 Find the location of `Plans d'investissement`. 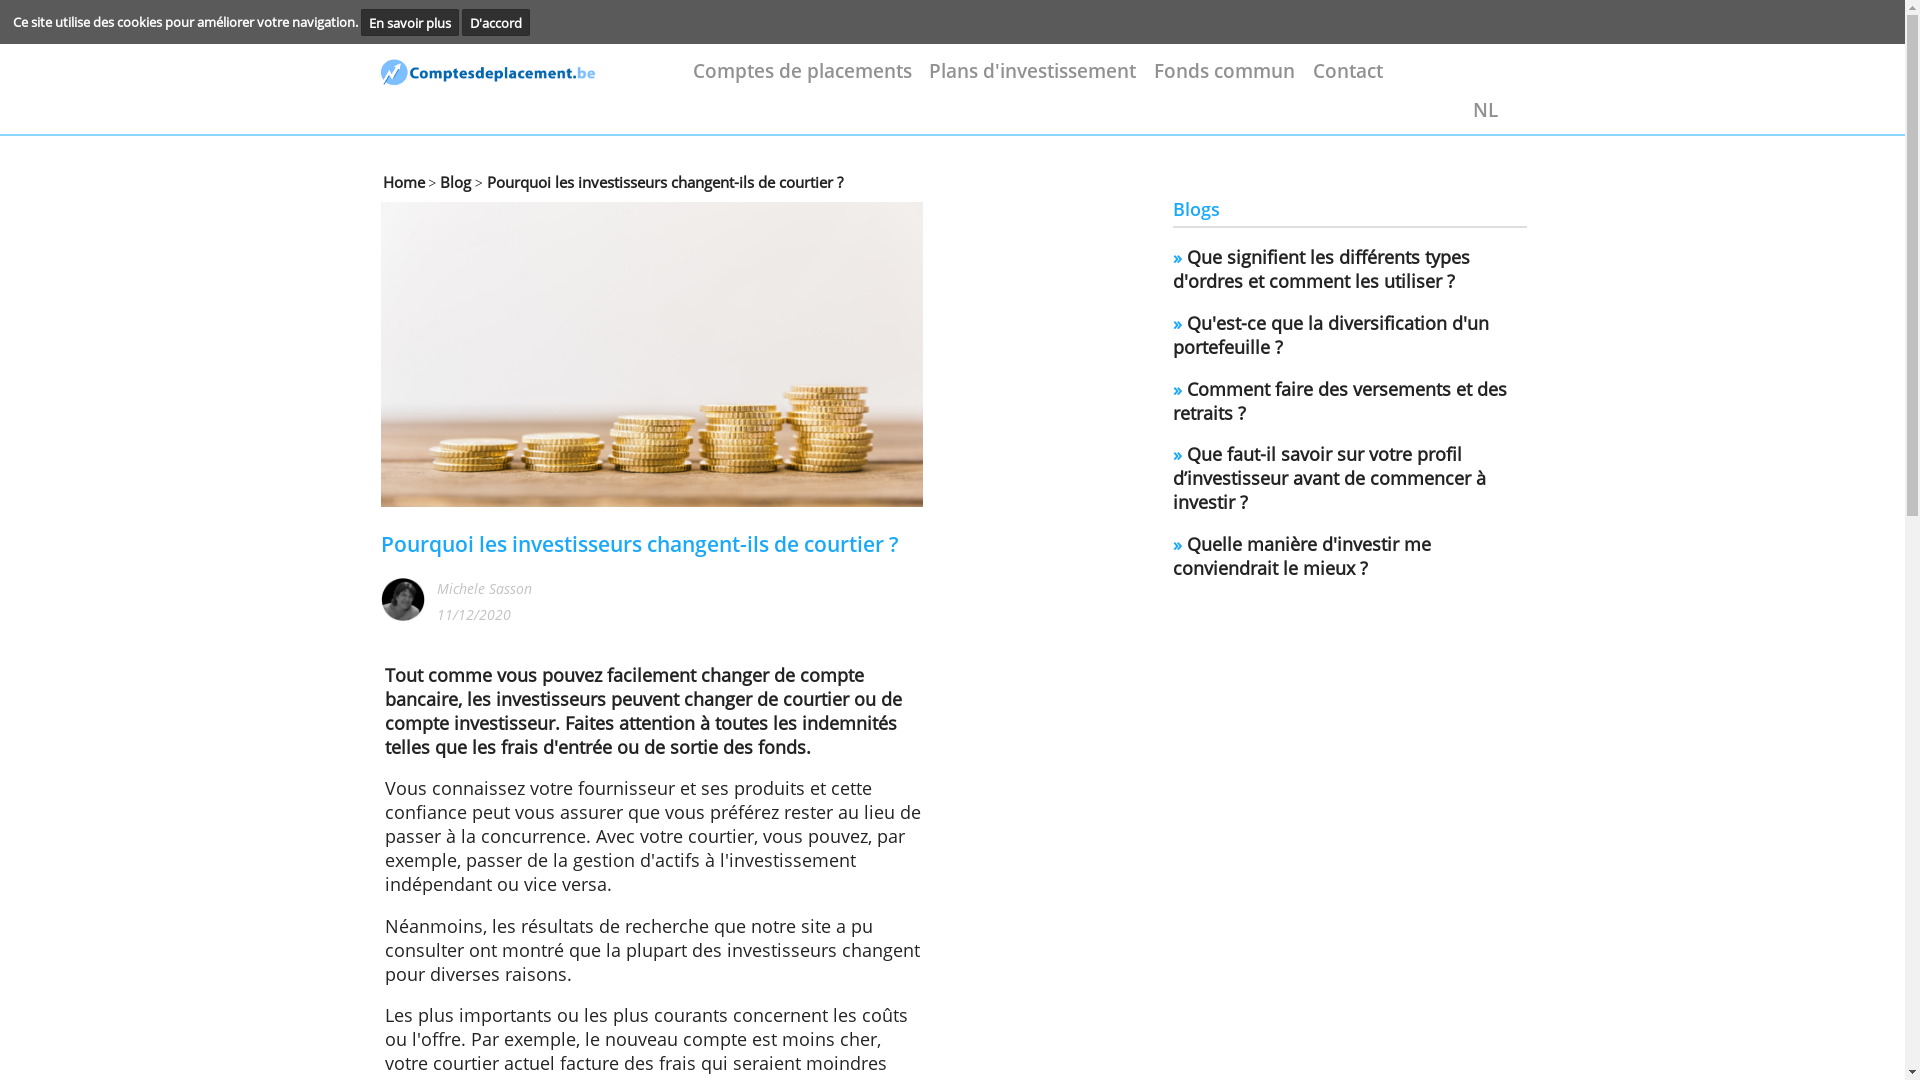

Plans d'investissement is located at coordinates (1174, 80).